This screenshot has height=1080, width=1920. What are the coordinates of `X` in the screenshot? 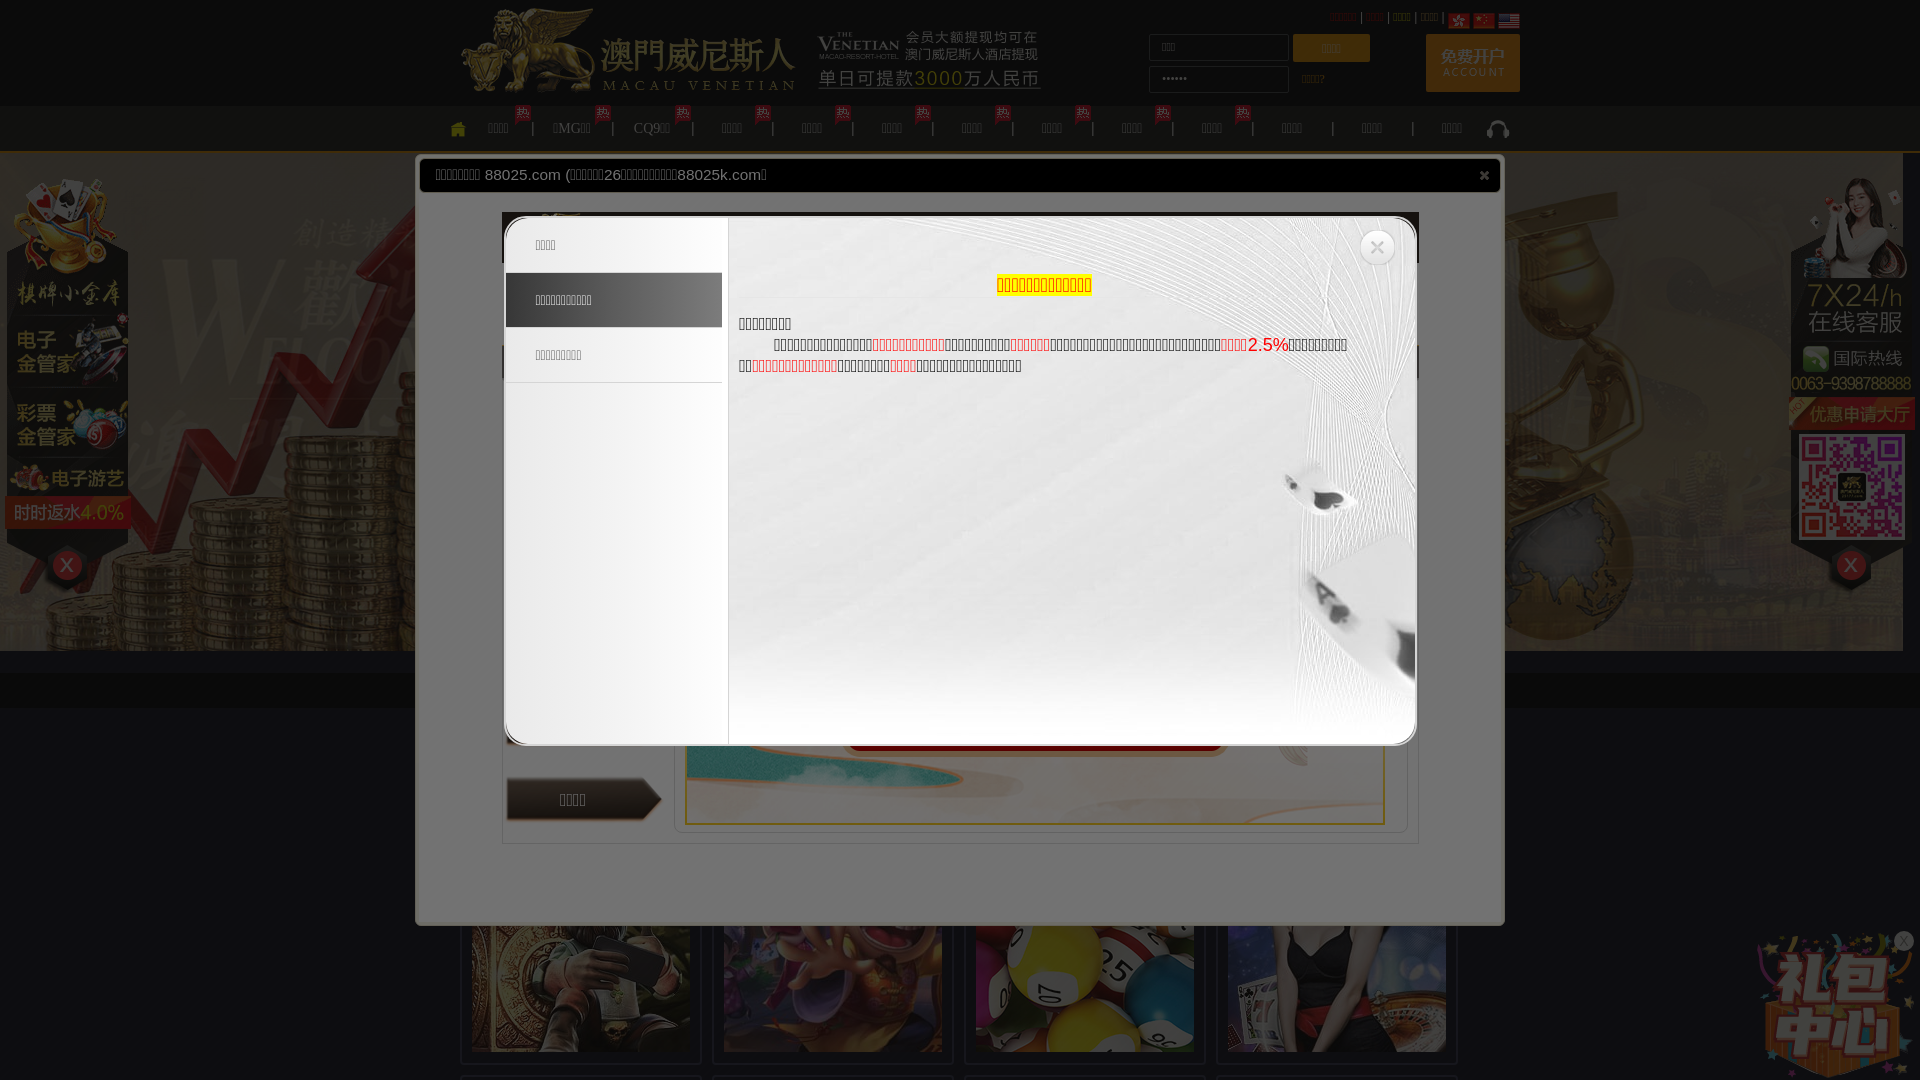 It's located at (1904, 941).